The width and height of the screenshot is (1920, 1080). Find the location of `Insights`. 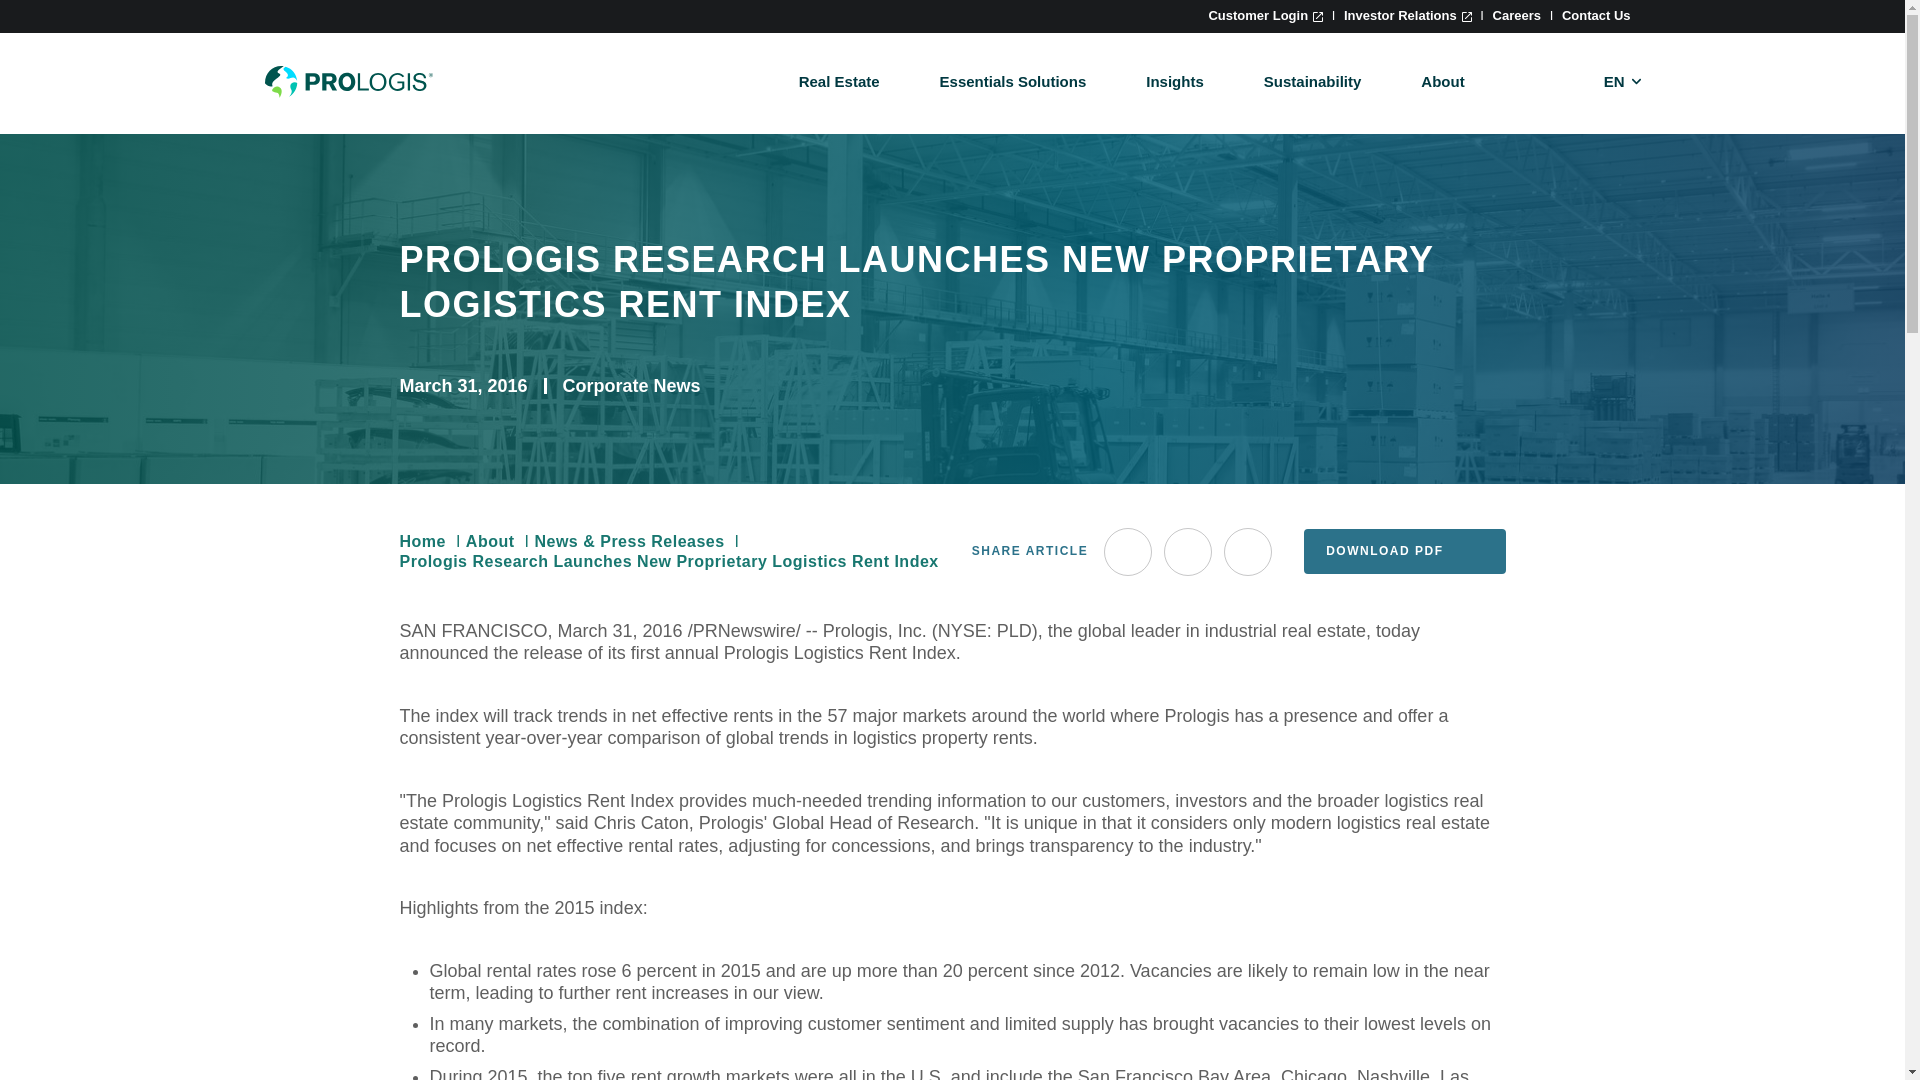

Insights is located at coordinates (1174, 81).